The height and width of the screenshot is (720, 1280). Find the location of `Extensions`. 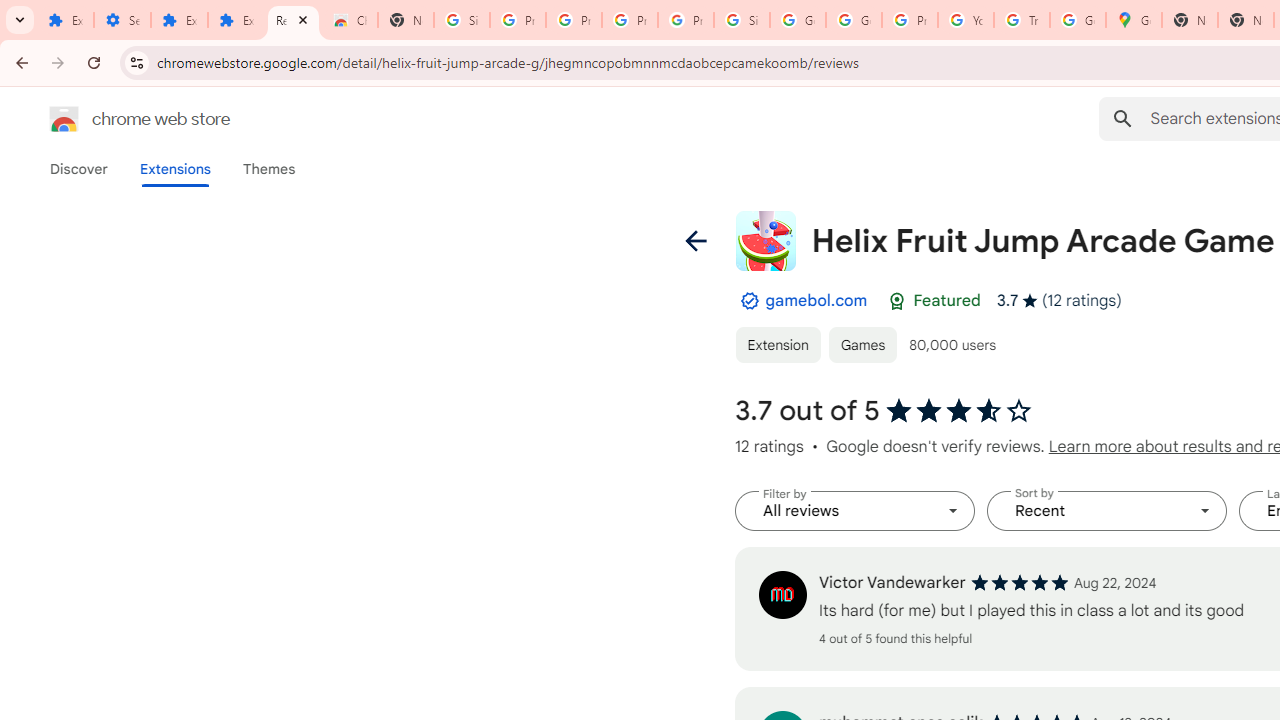

Extensions is located at coordinates (236, 20).